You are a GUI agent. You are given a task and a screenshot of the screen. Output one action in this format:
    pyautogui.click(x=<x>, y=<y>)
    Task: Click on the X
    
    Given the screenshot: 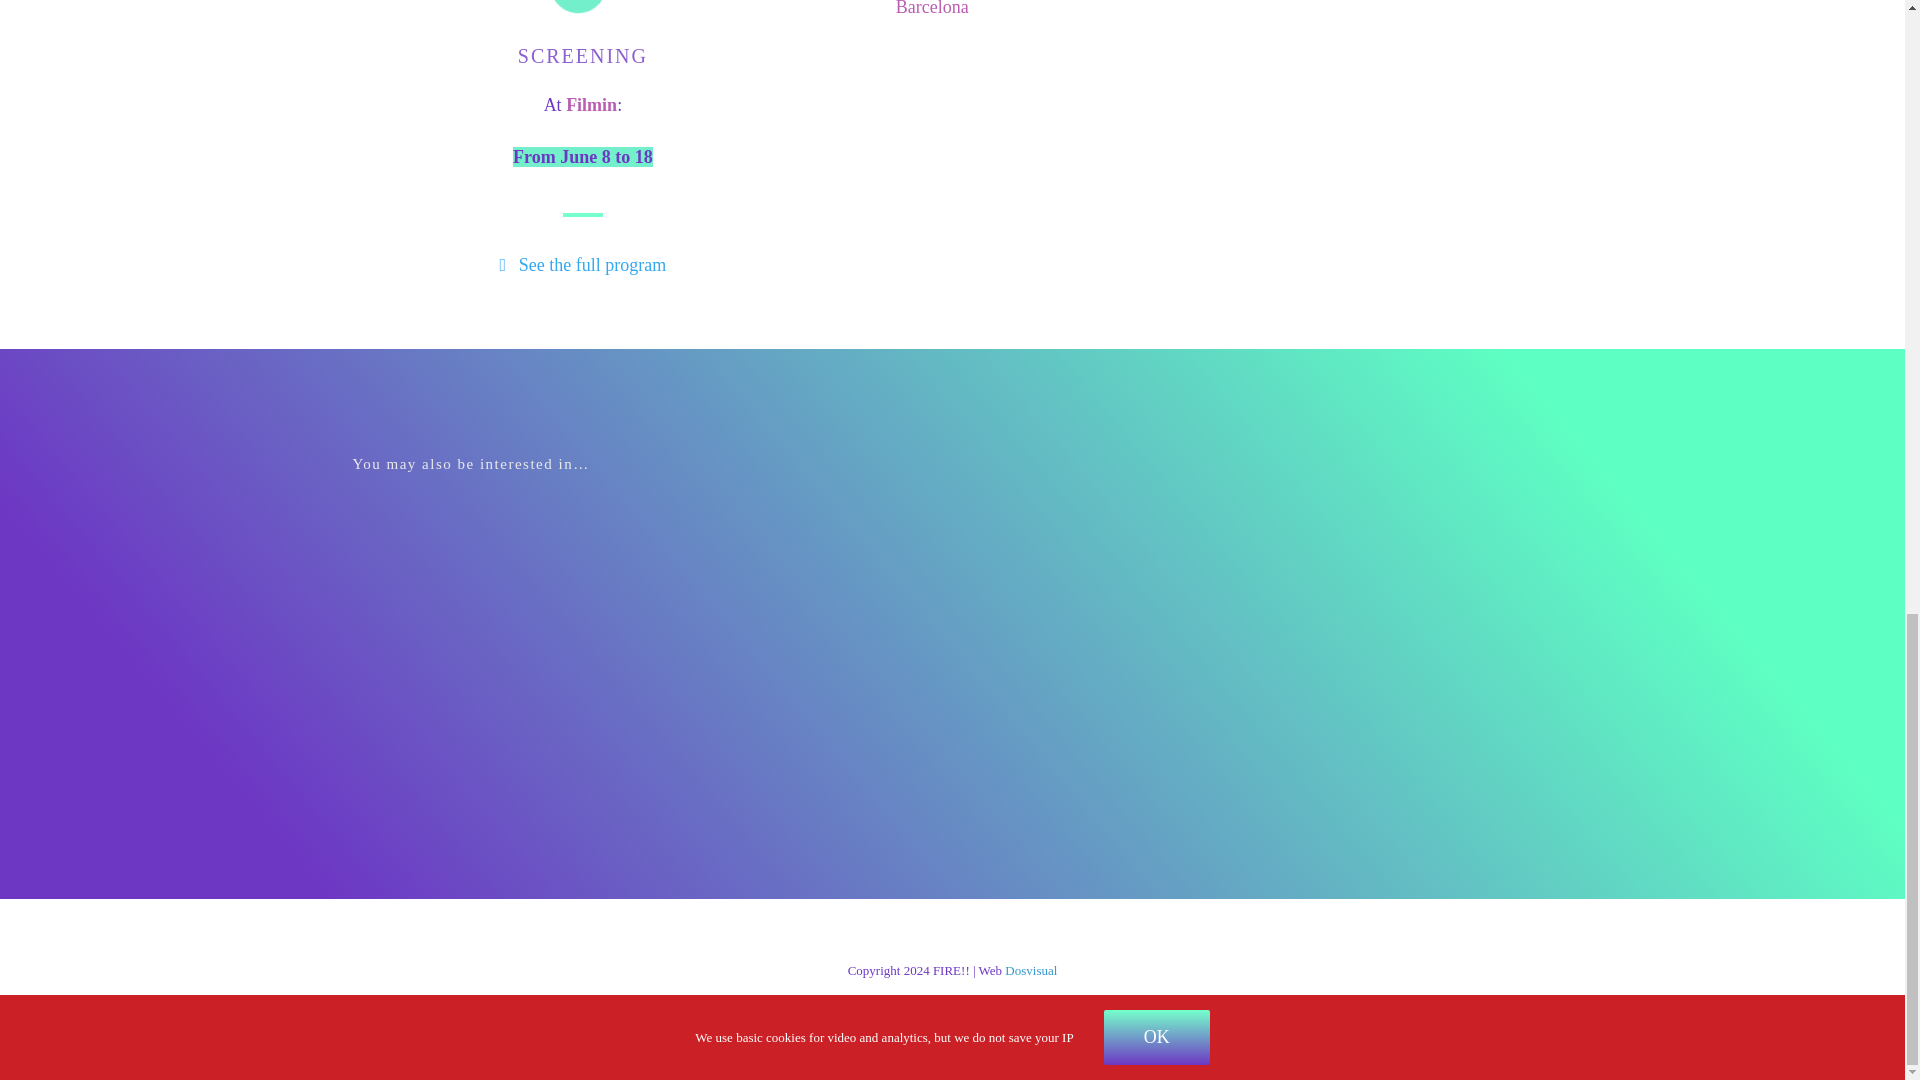 What is the action you would take?
    pyautogui.click(x=1039, y=1026)
    